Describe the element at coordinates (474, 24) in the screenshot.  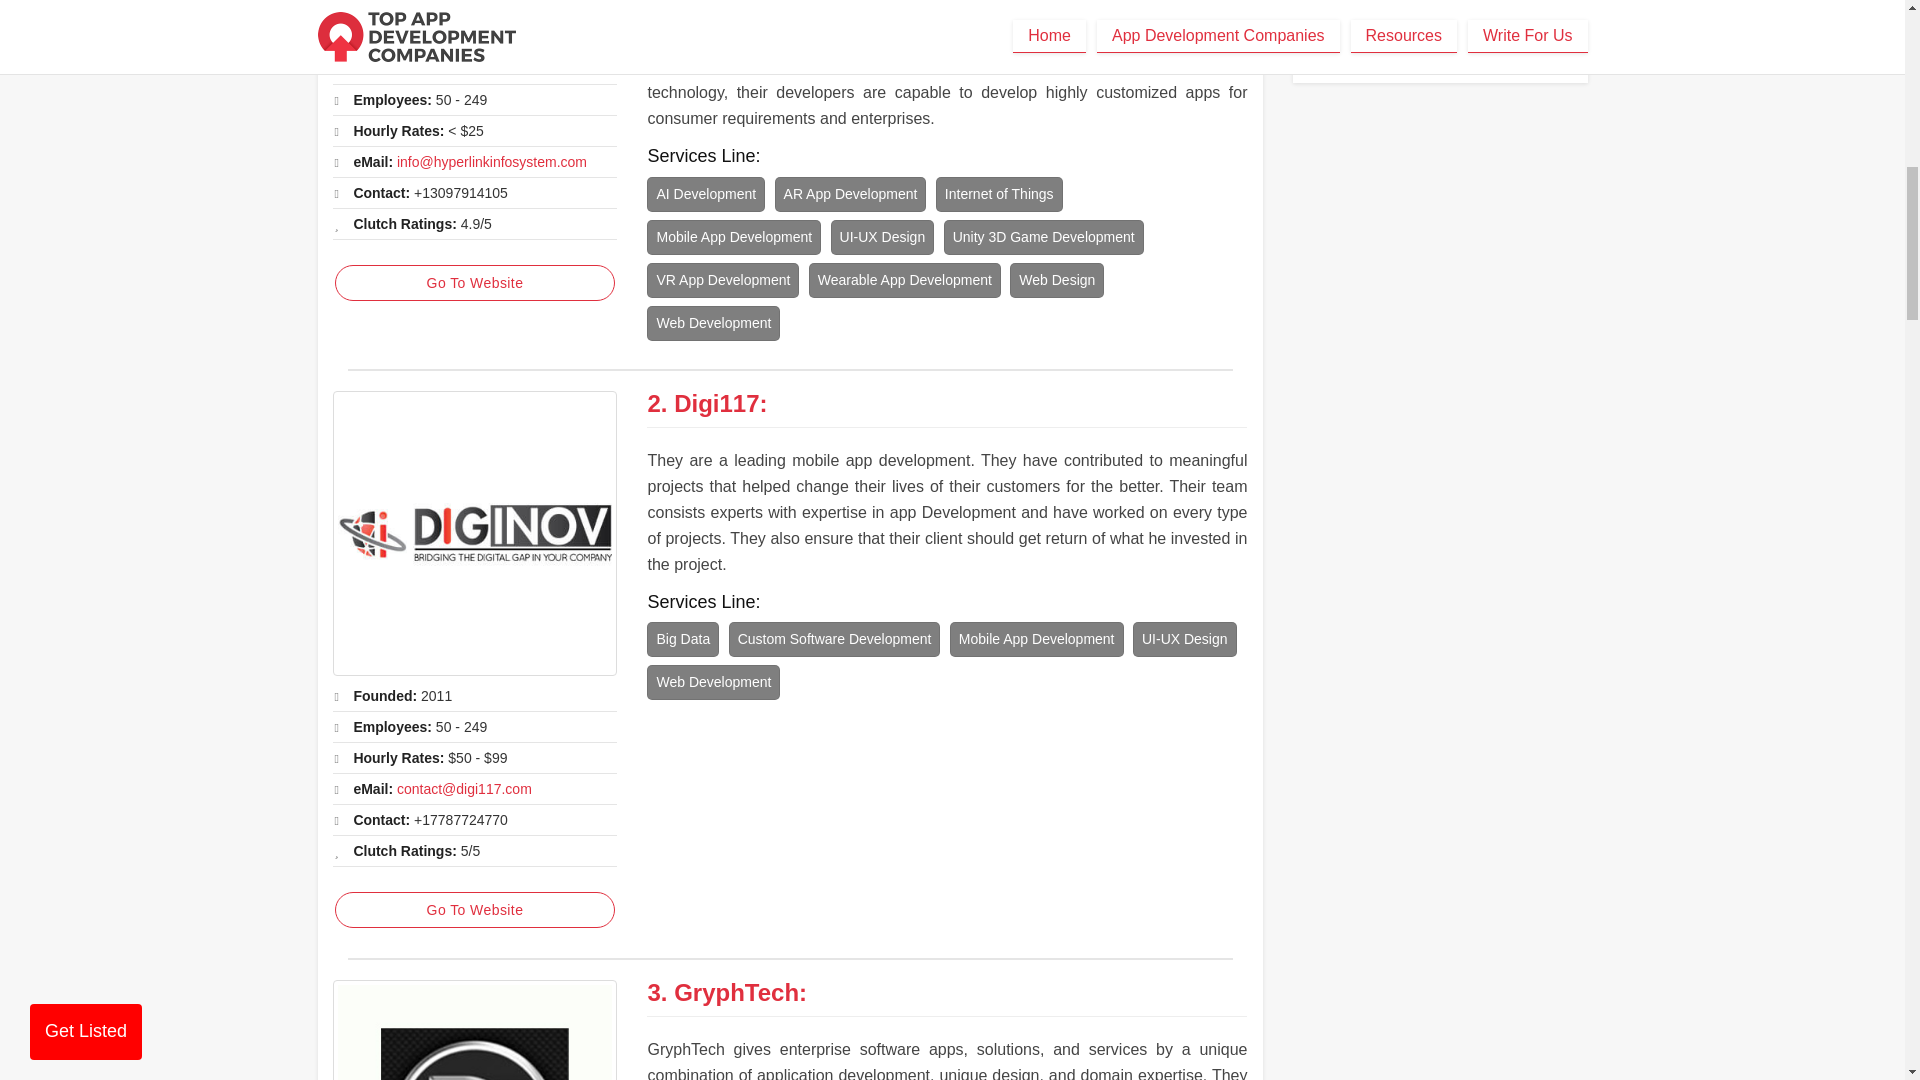
I see `Hyperlink InfoSystem` at that location.